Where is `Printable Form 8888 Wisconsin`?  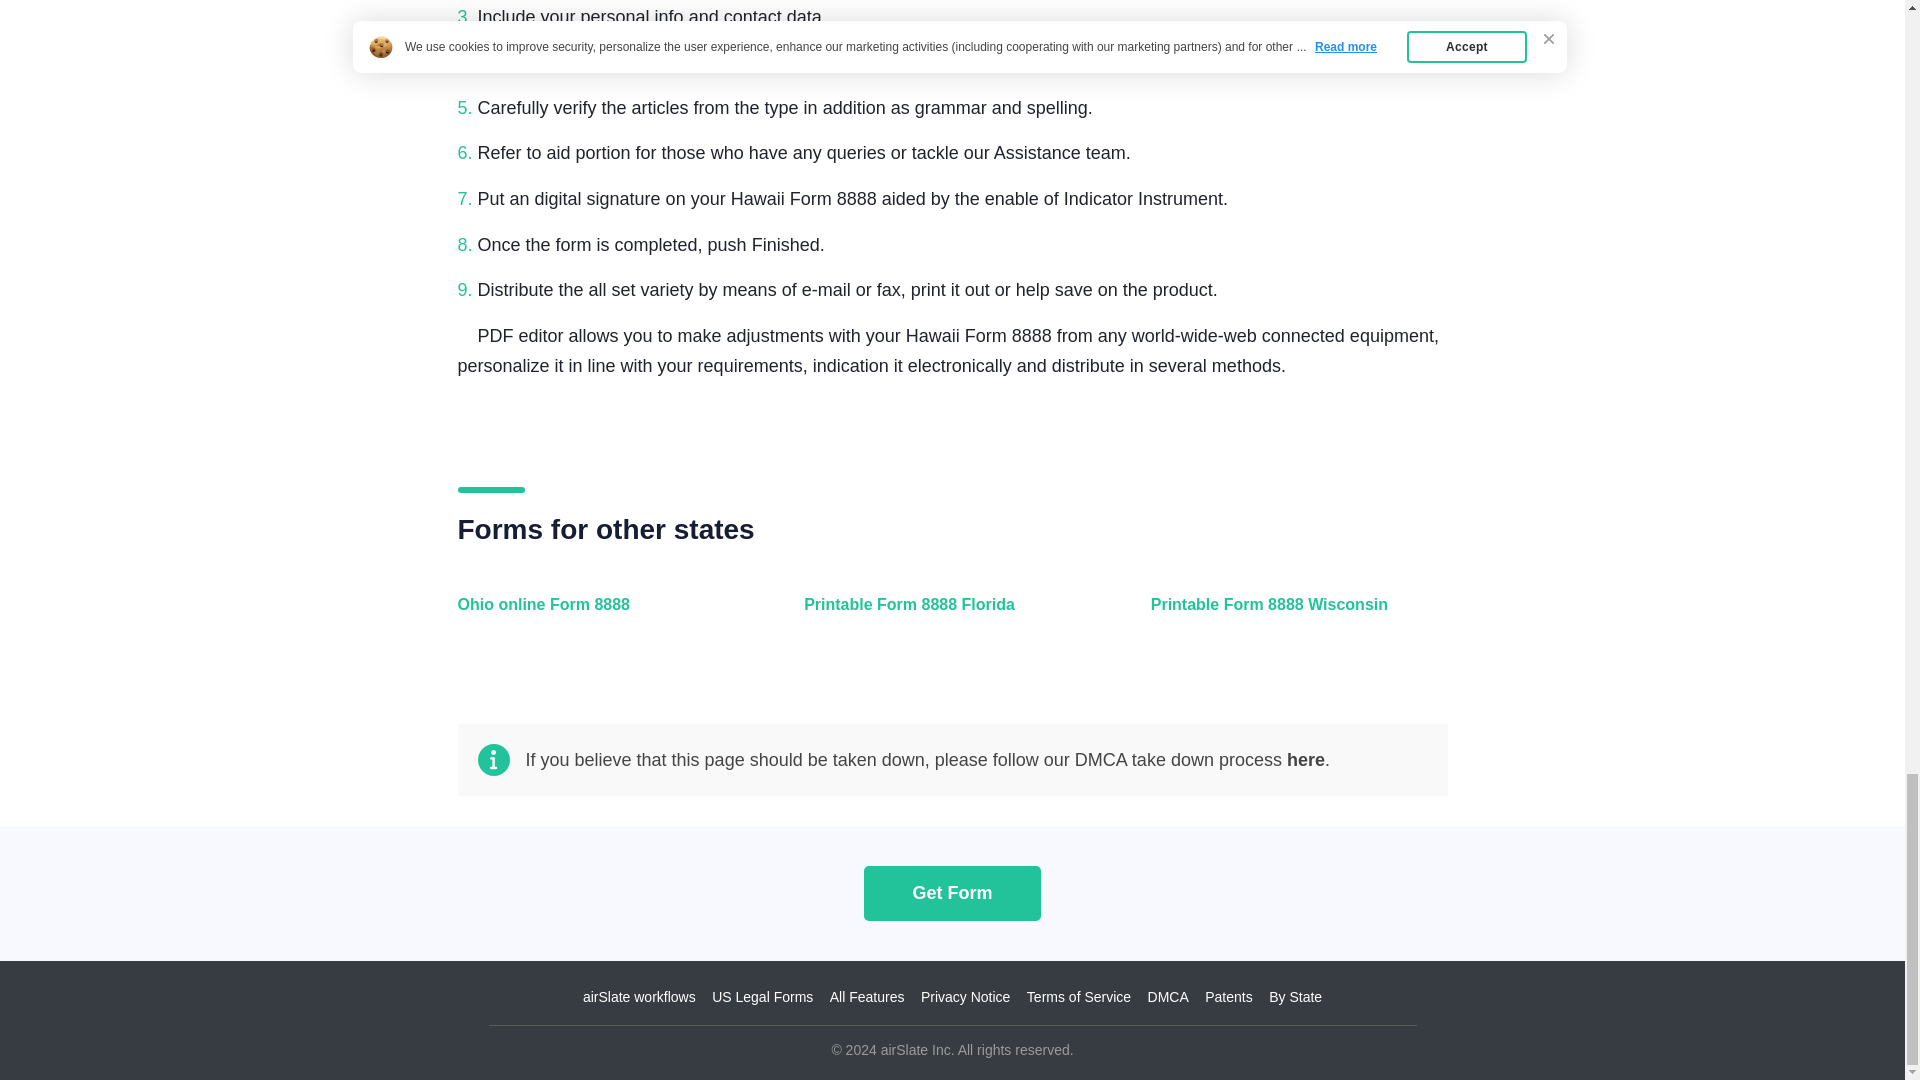
Printable Form 8888 Wisconsin is located at coordinates (1294, 616).